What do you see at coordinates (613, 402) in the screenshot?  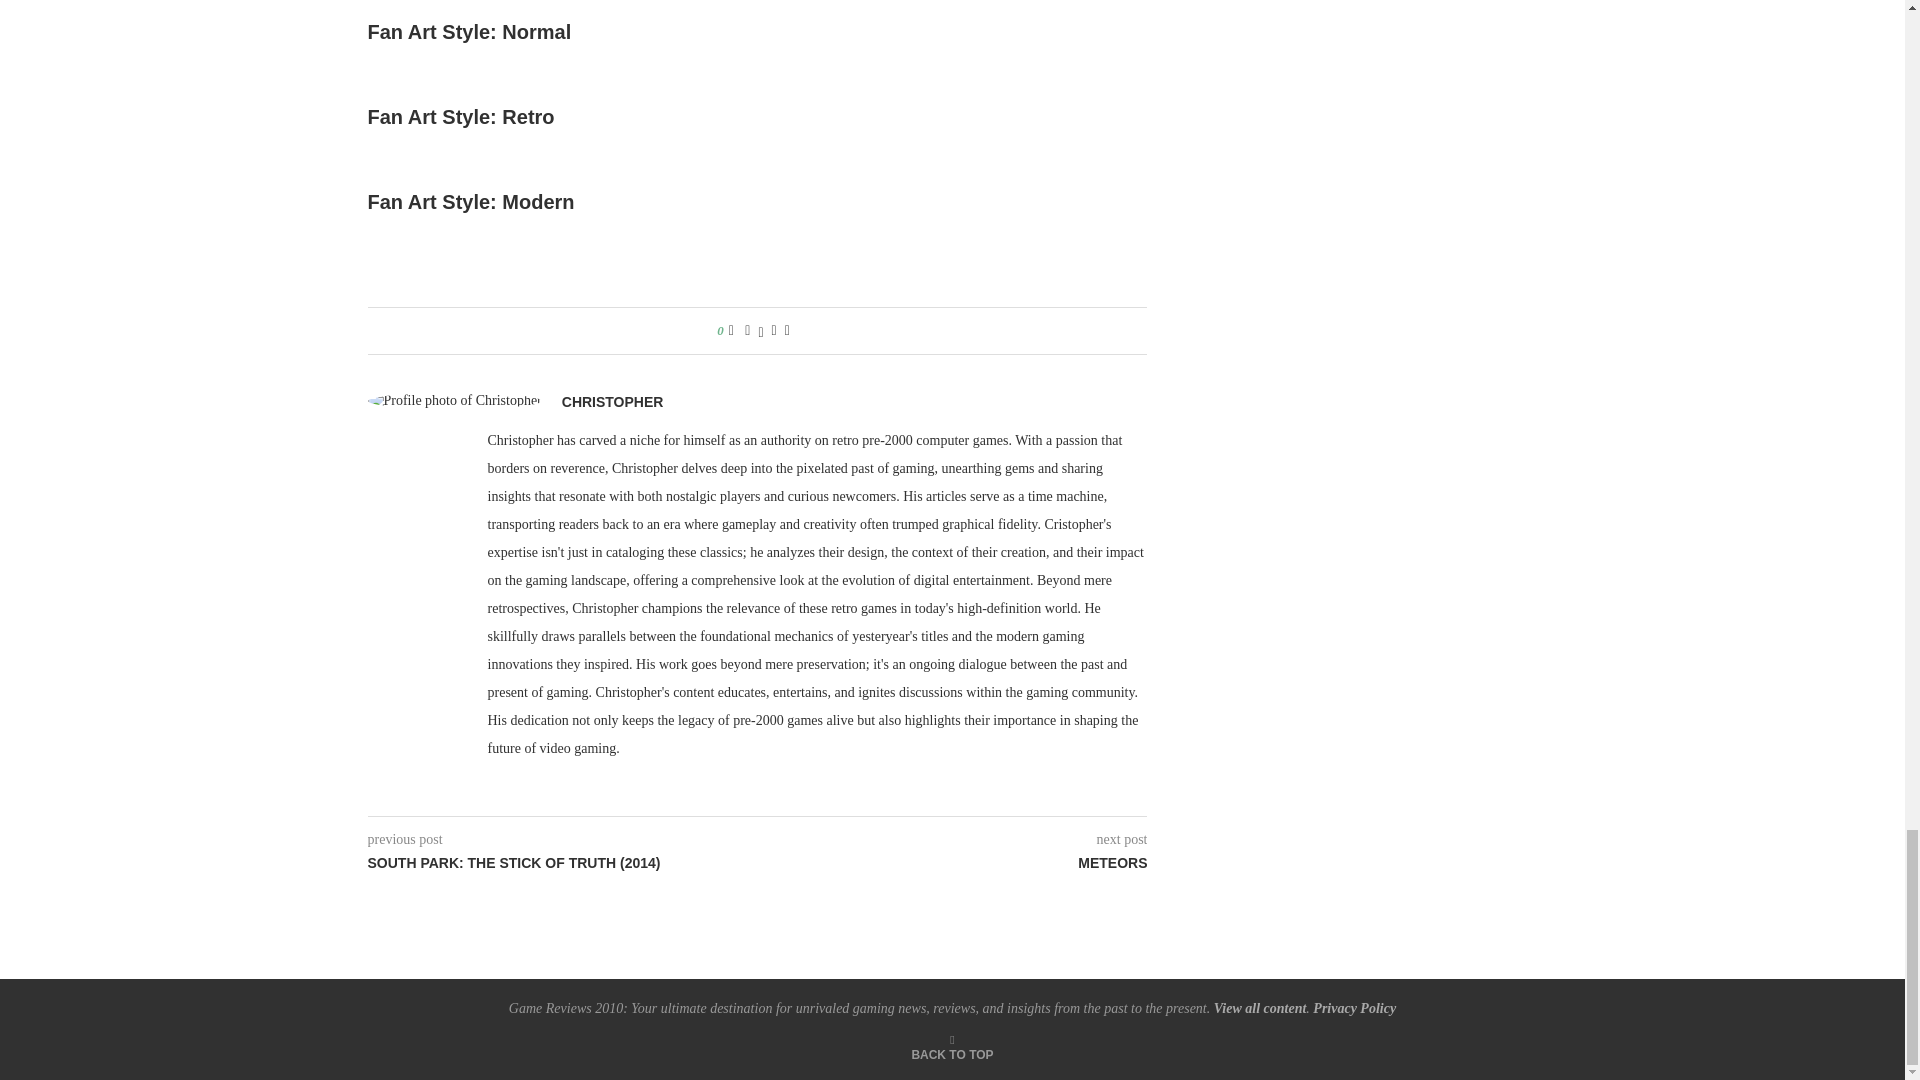 I see `Author Christopher` at bounding box center [613, 402].